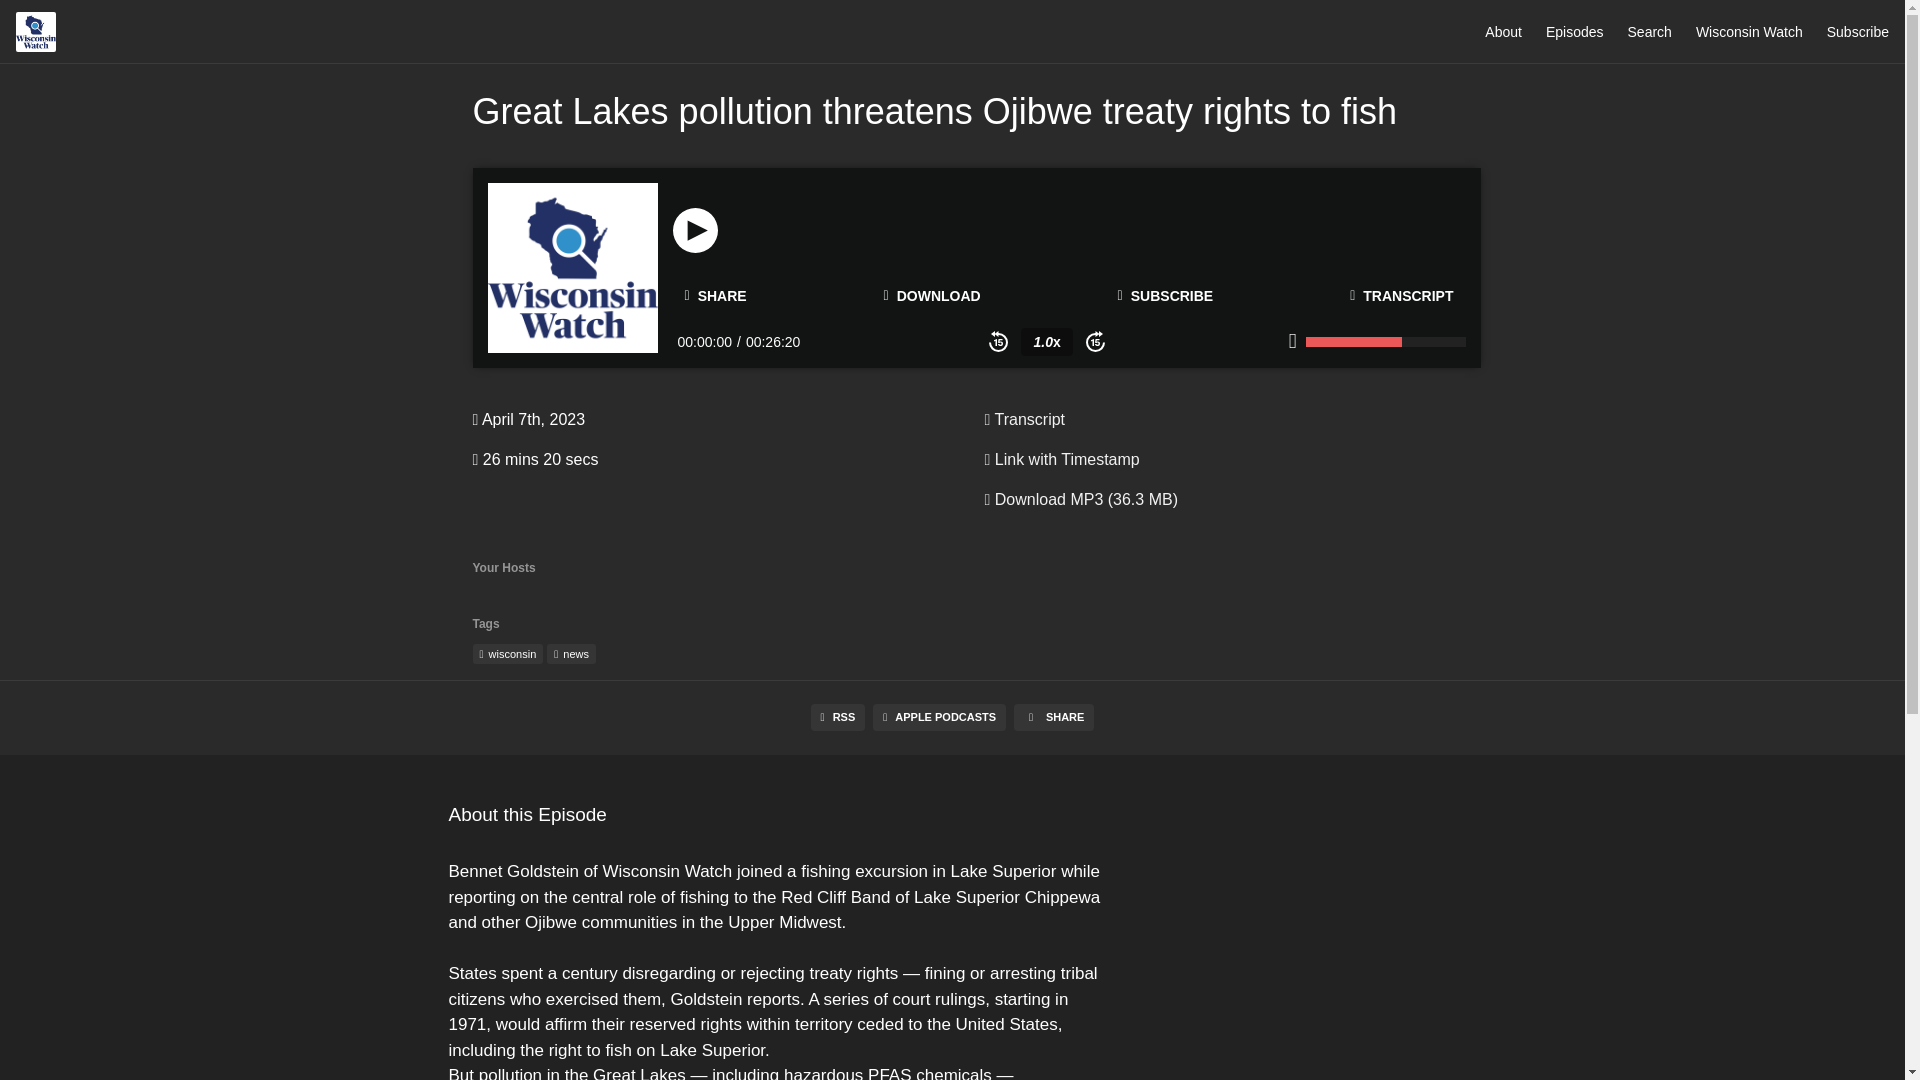 This screenshot has height=1080, width=1920. I want to click on Search, so click(1650, 31).